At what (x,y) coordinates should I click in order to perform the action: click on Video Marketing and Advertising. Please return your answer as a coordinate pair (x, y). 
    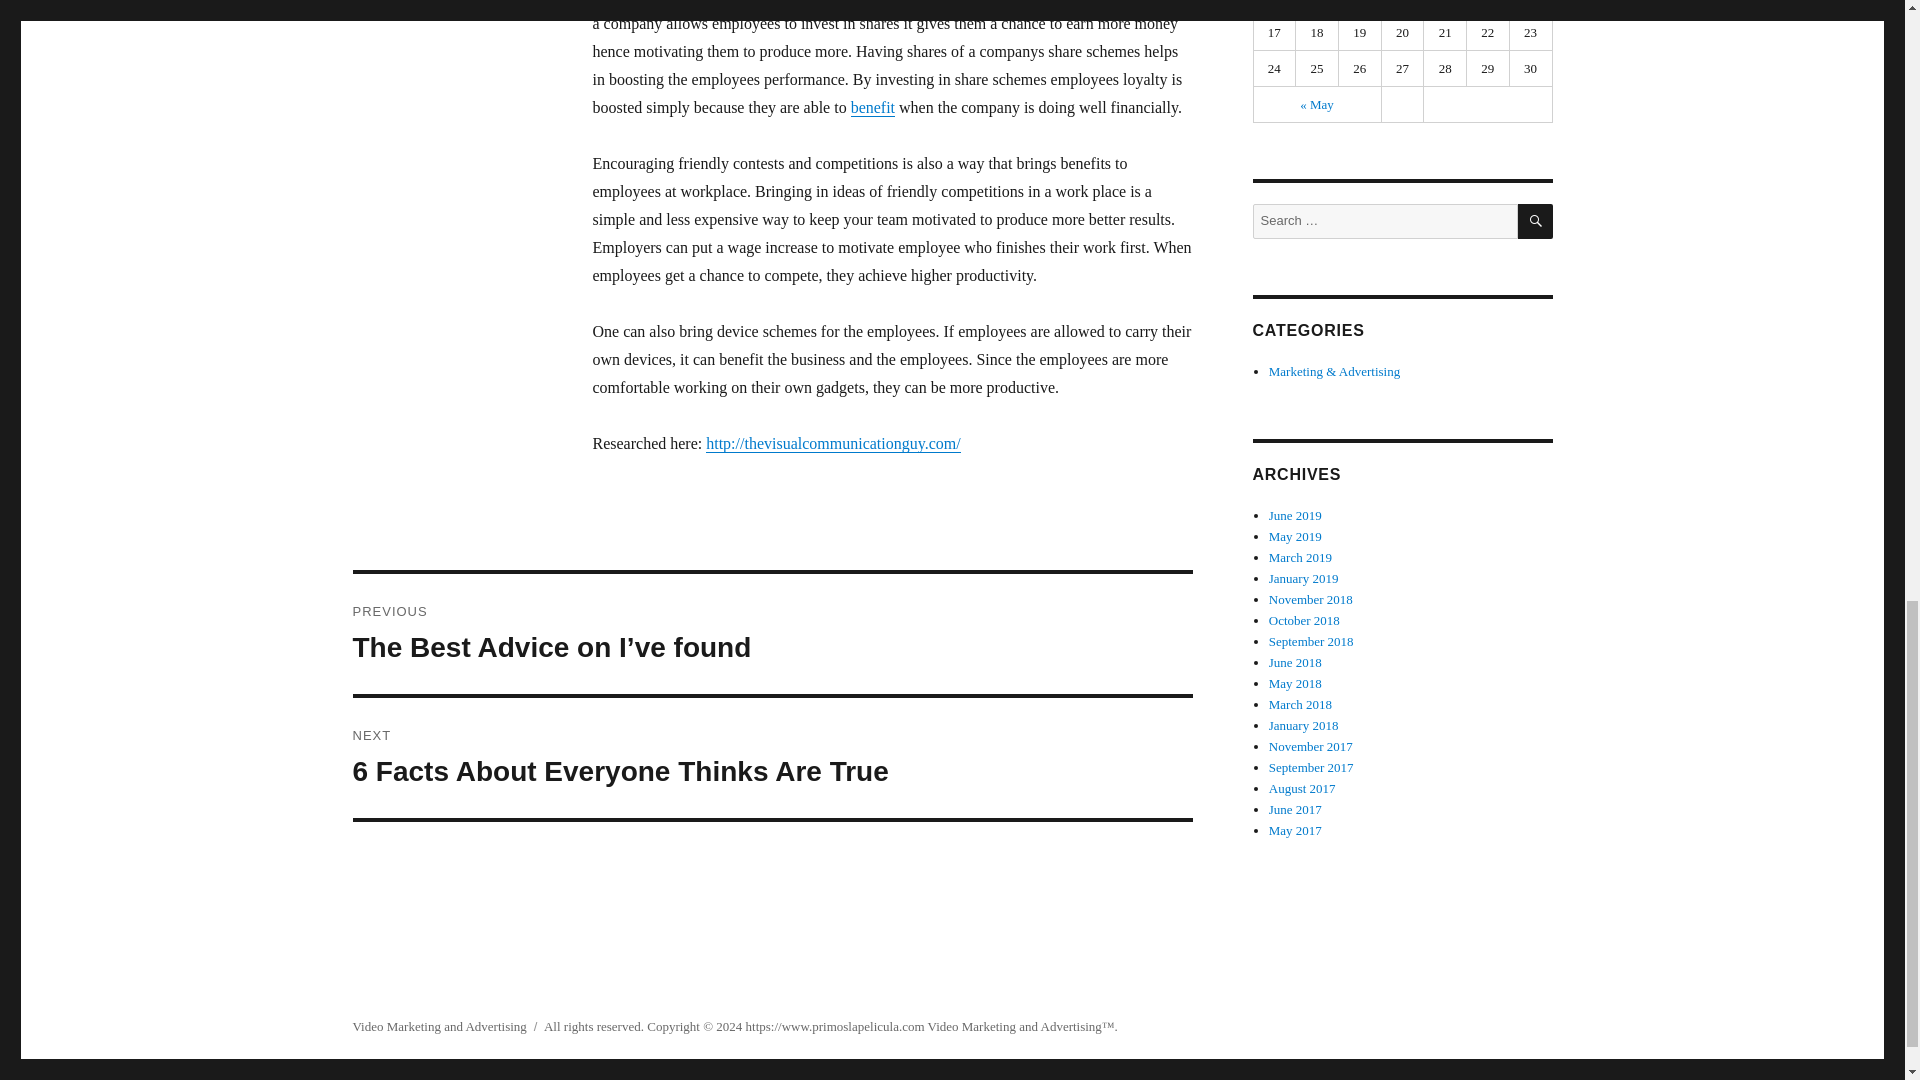
    Looking at the image, I should click on (1014, 1026).